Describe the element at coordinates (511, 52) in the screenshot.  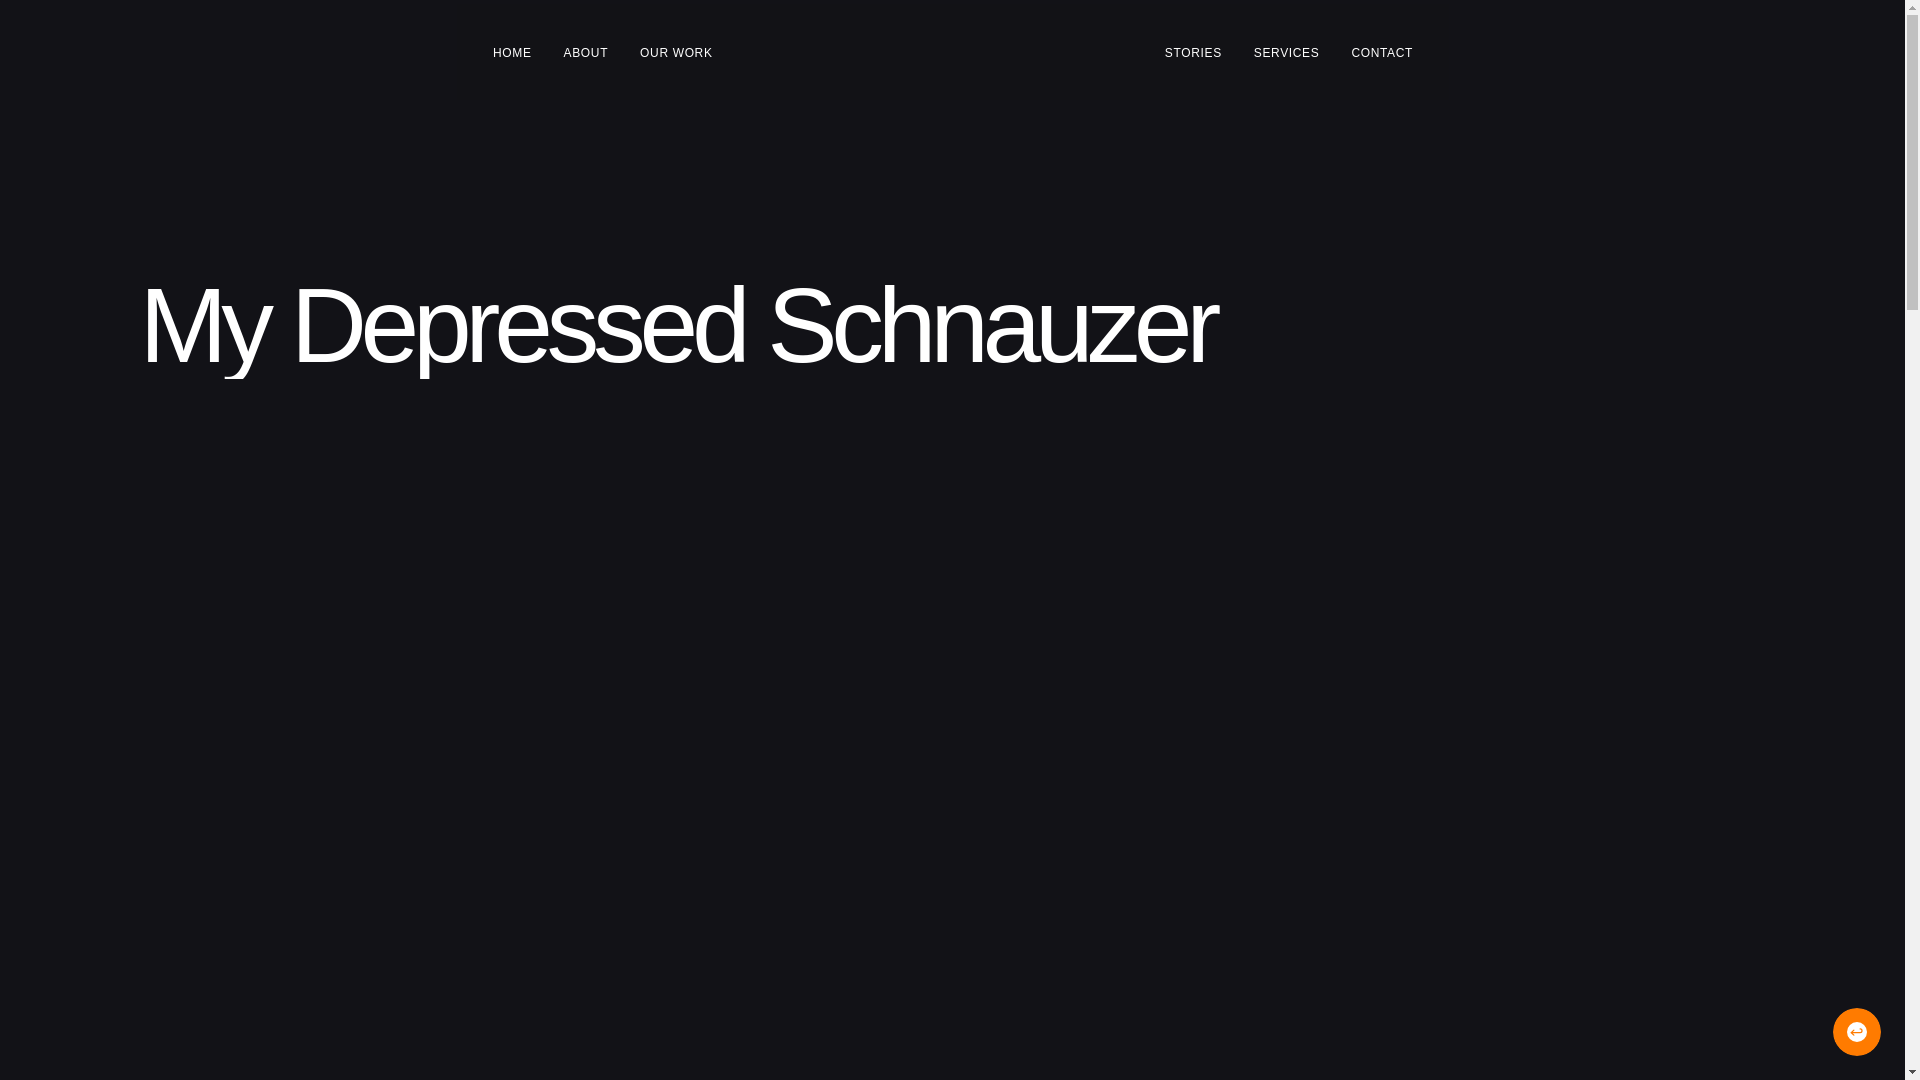
I see `HOME` at that location.